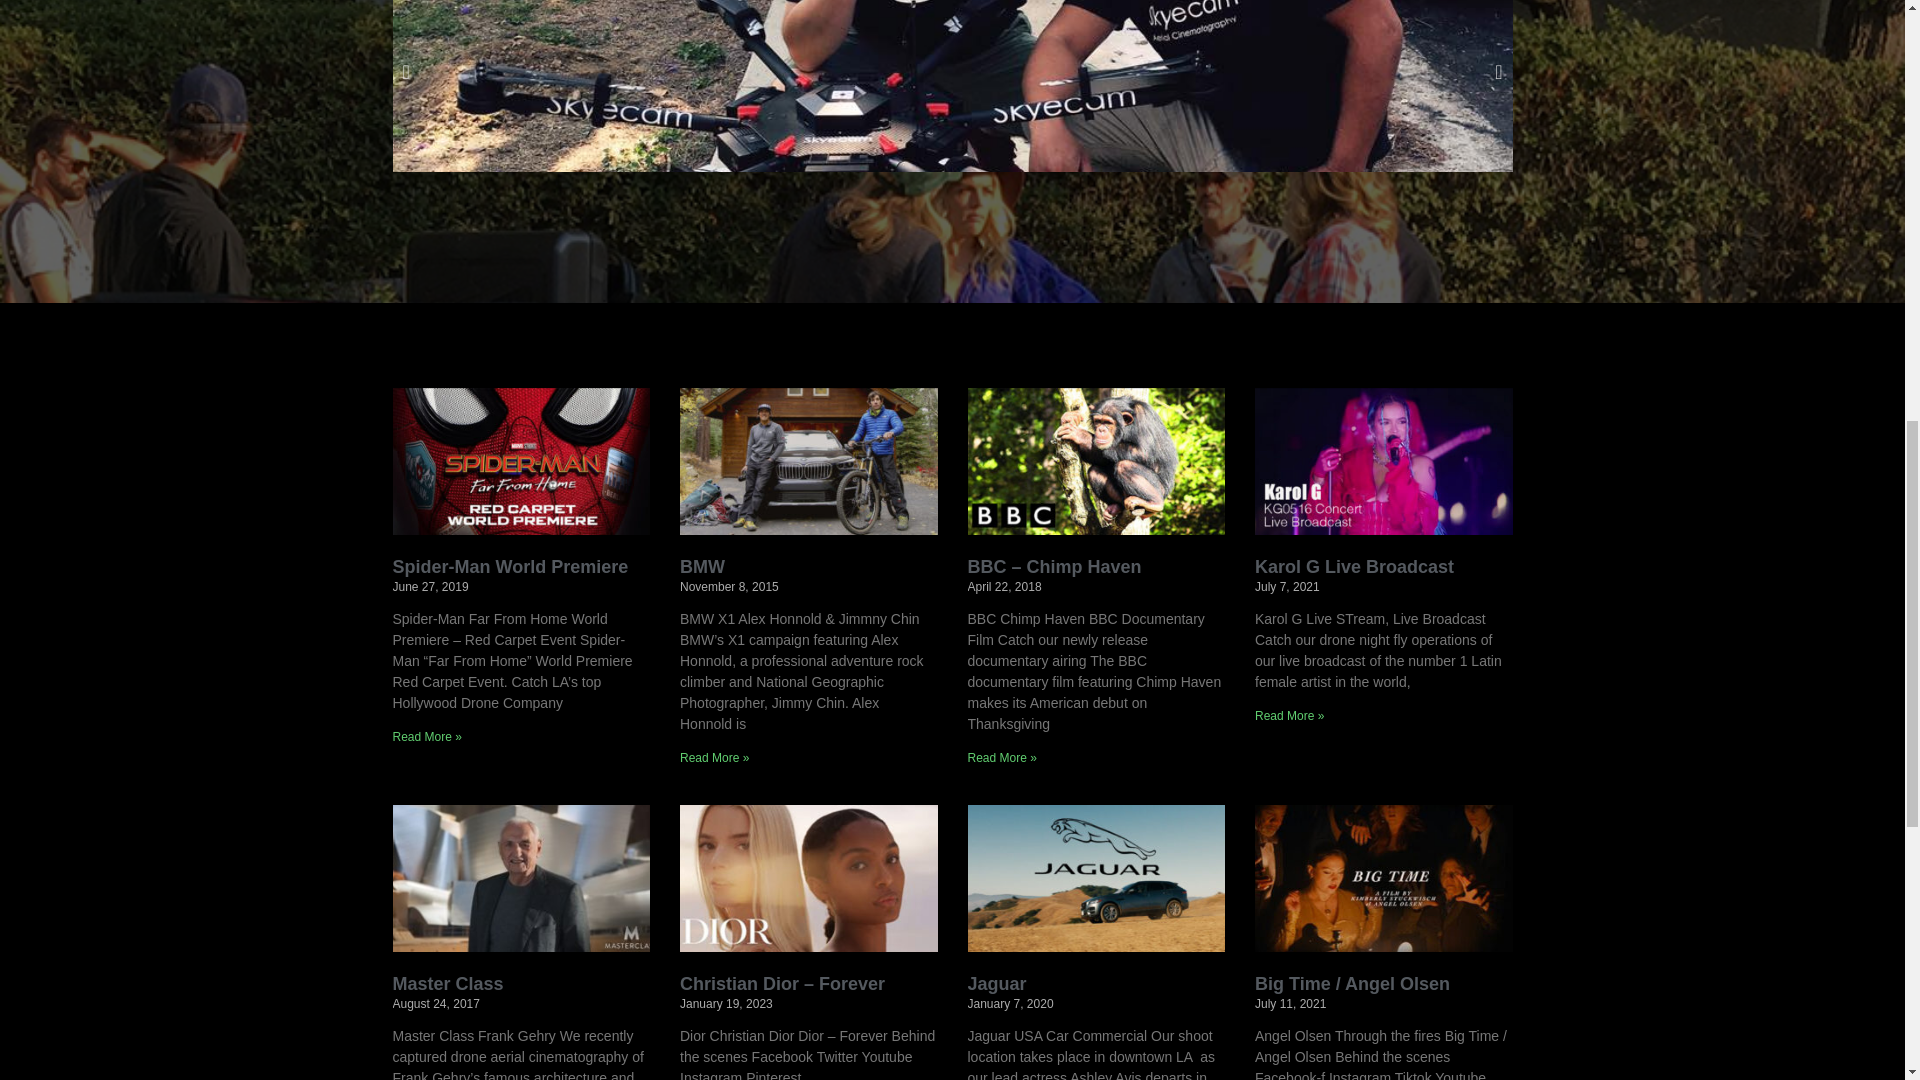  Describe the element at coordinates (447, 984) in the screenshot. I see `Master Class` at that location.